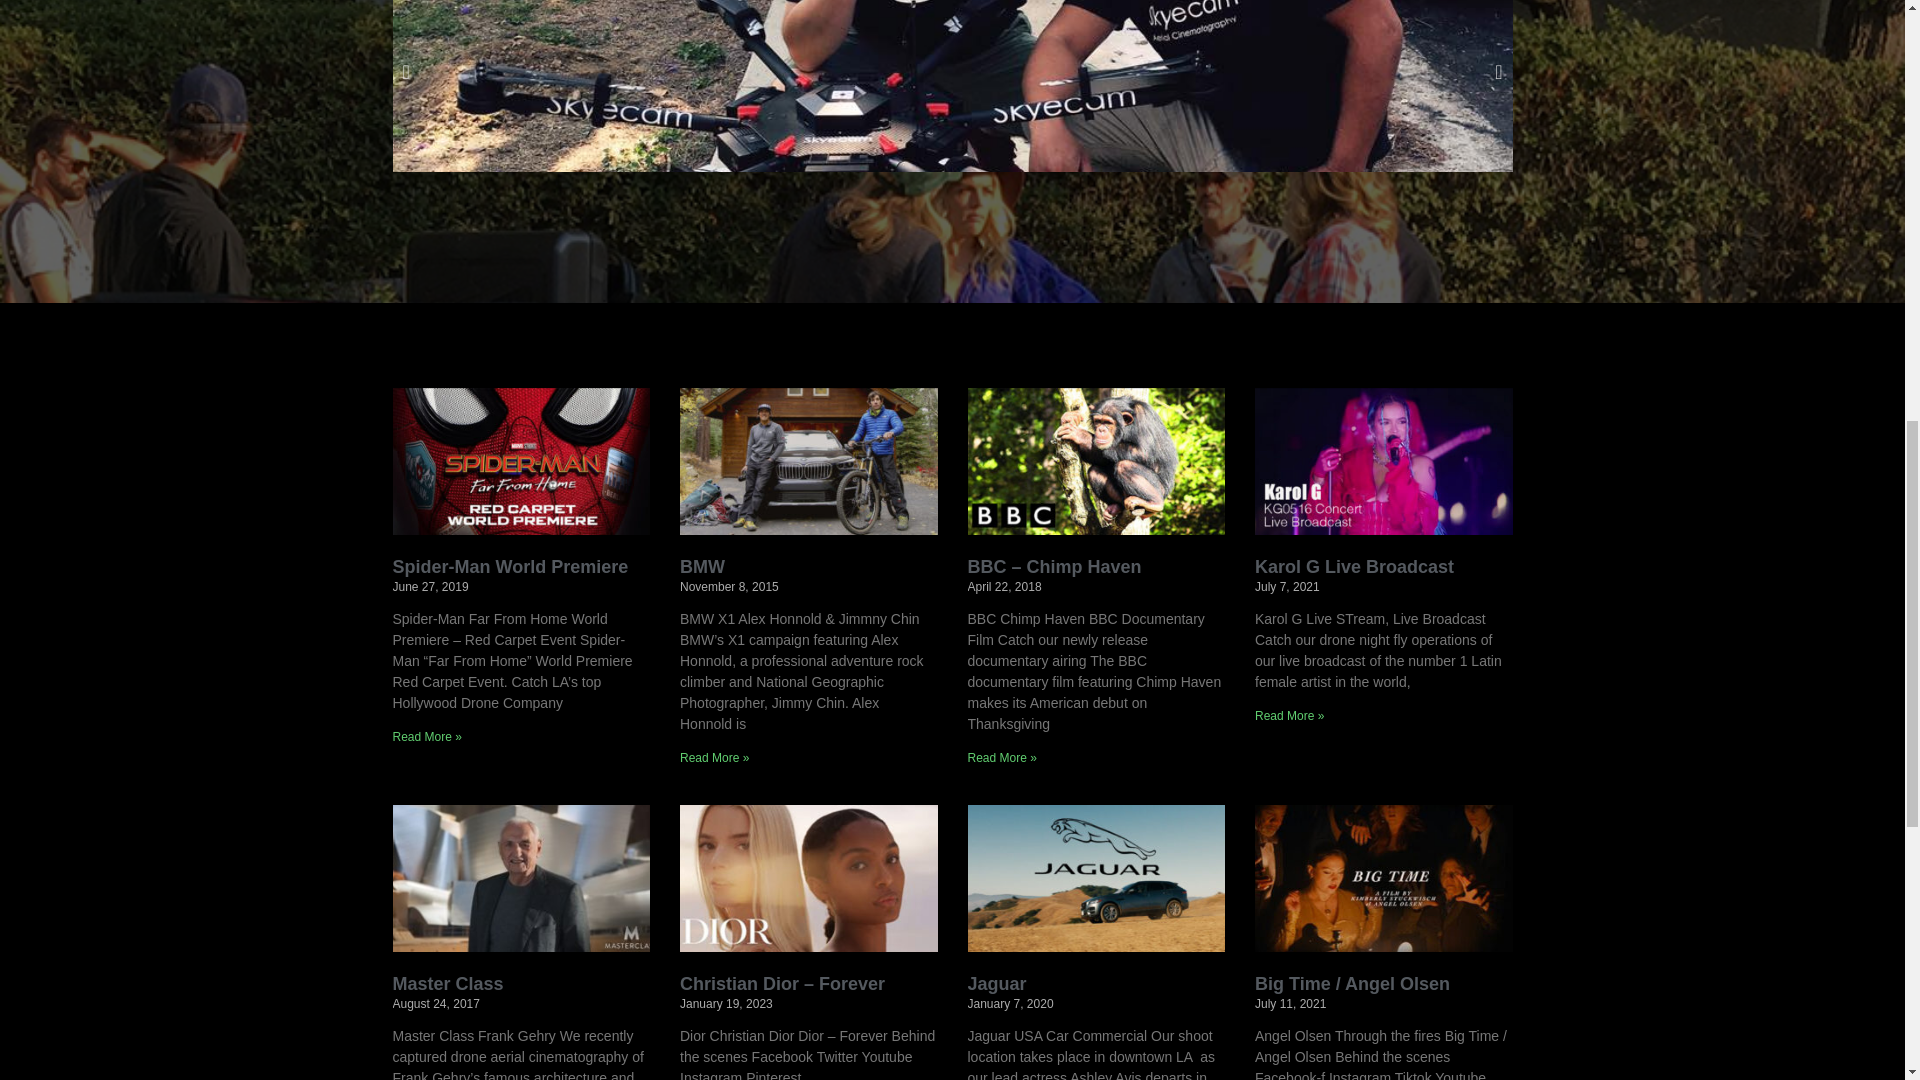  Describe the element at coordinates (447, 984) in the screenshot. I see `Master Class` at that location.